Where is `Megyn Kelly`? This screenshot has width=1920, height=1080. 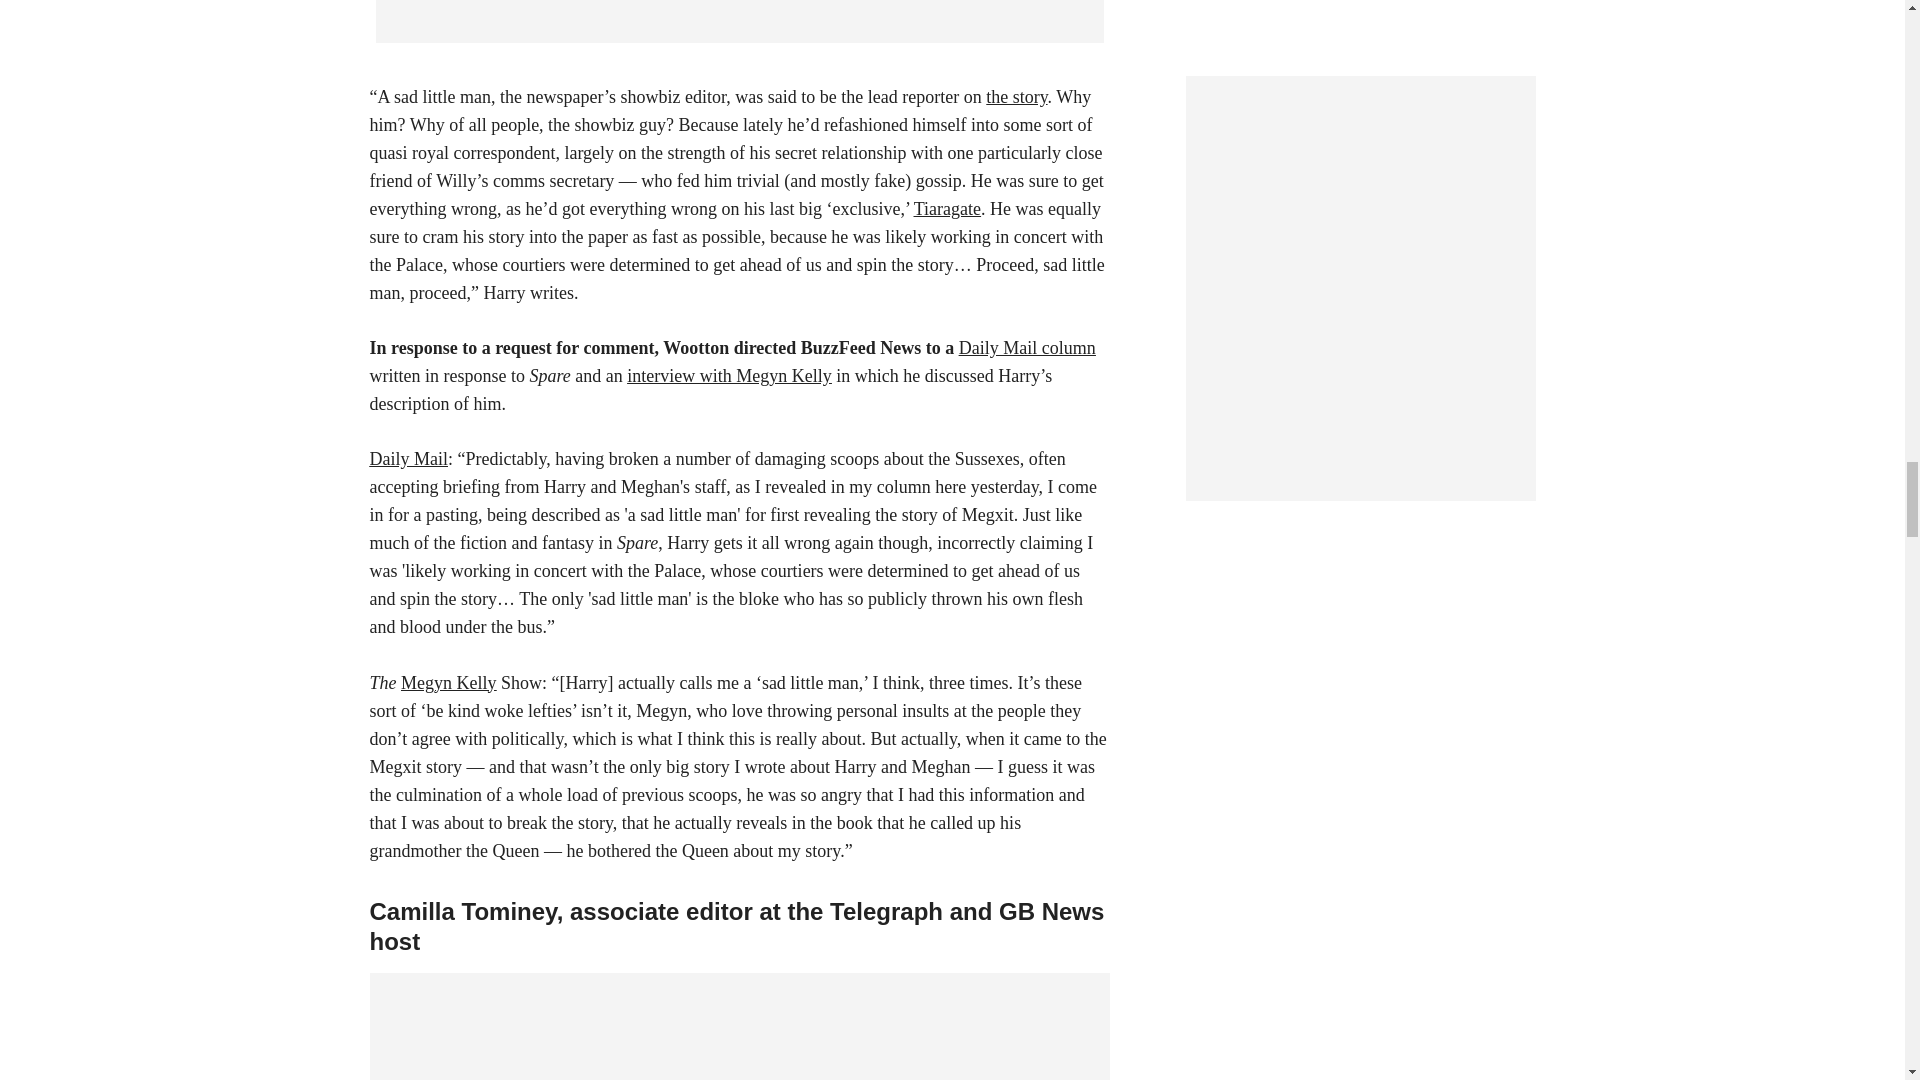
Megyn Kelly is located at coordinates (448, 682).